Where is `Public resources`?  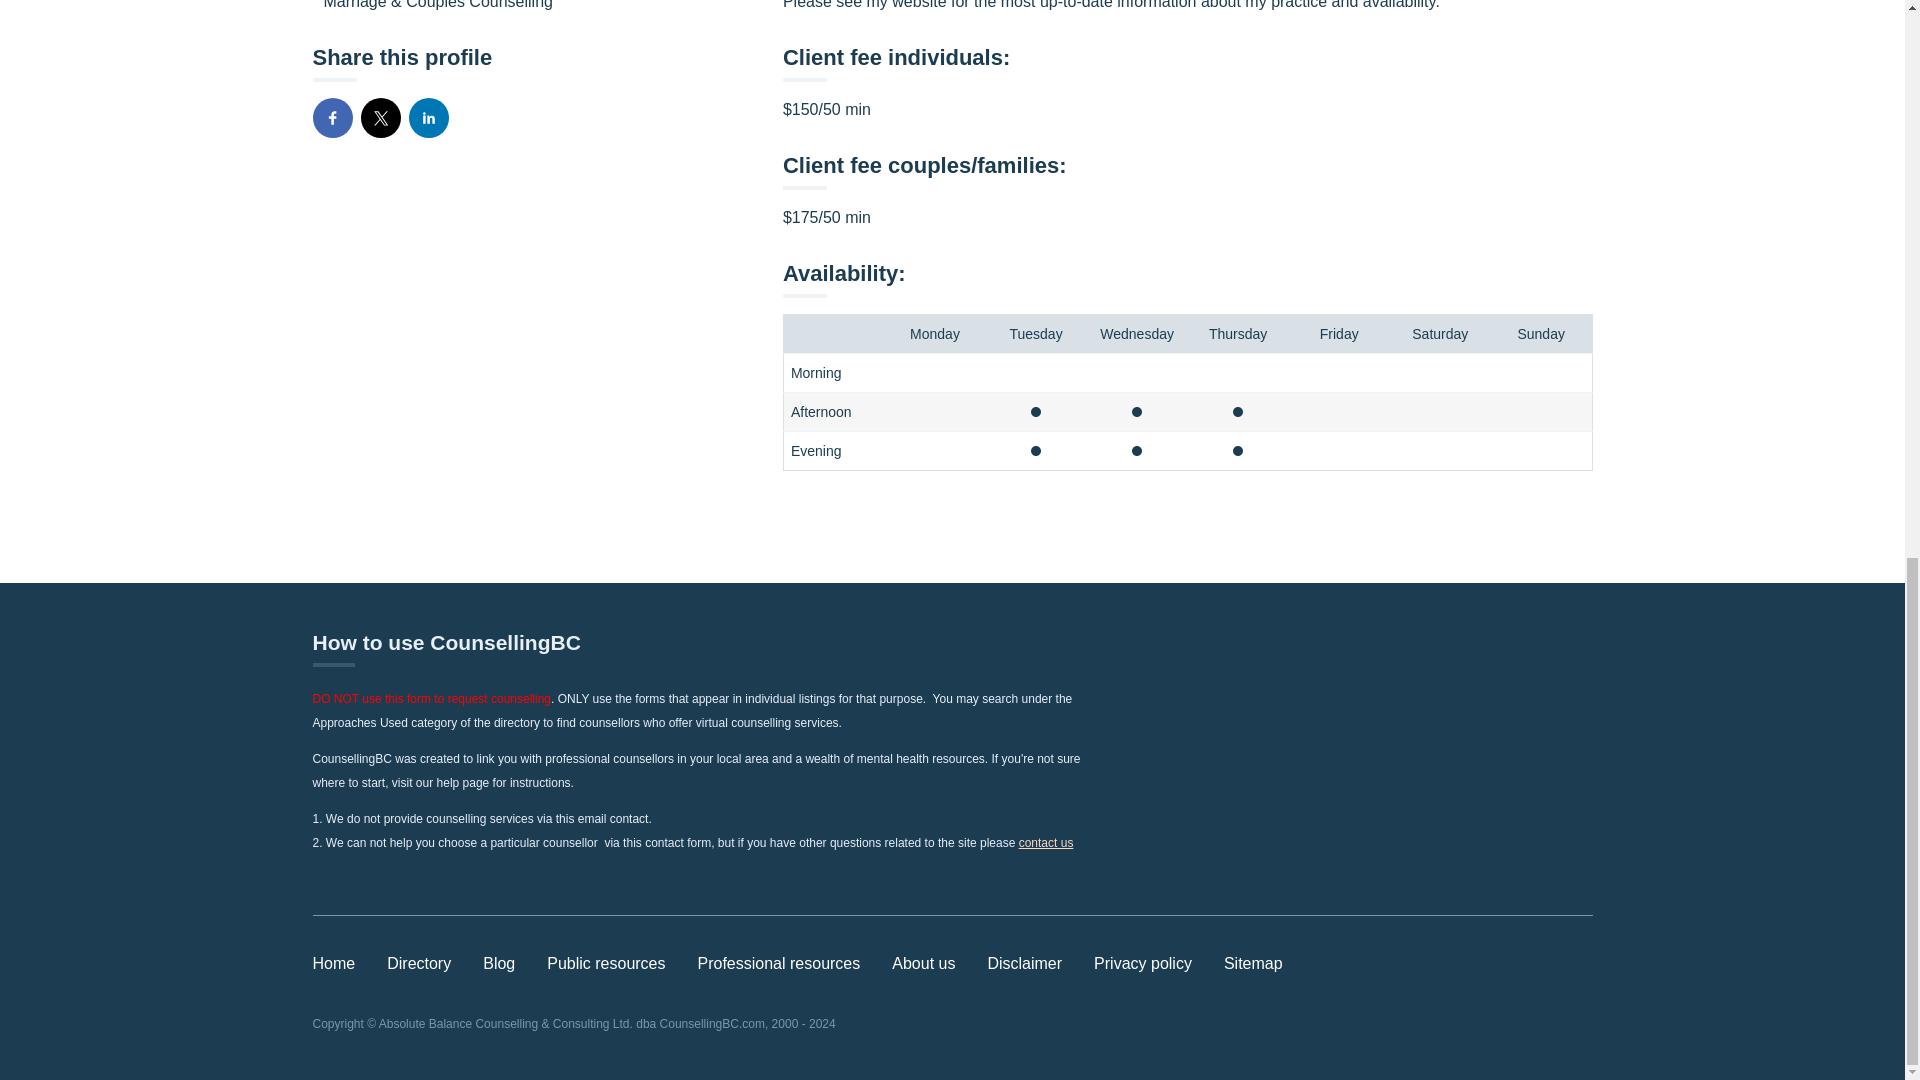
Public resources is located at coordinates (606, 963).